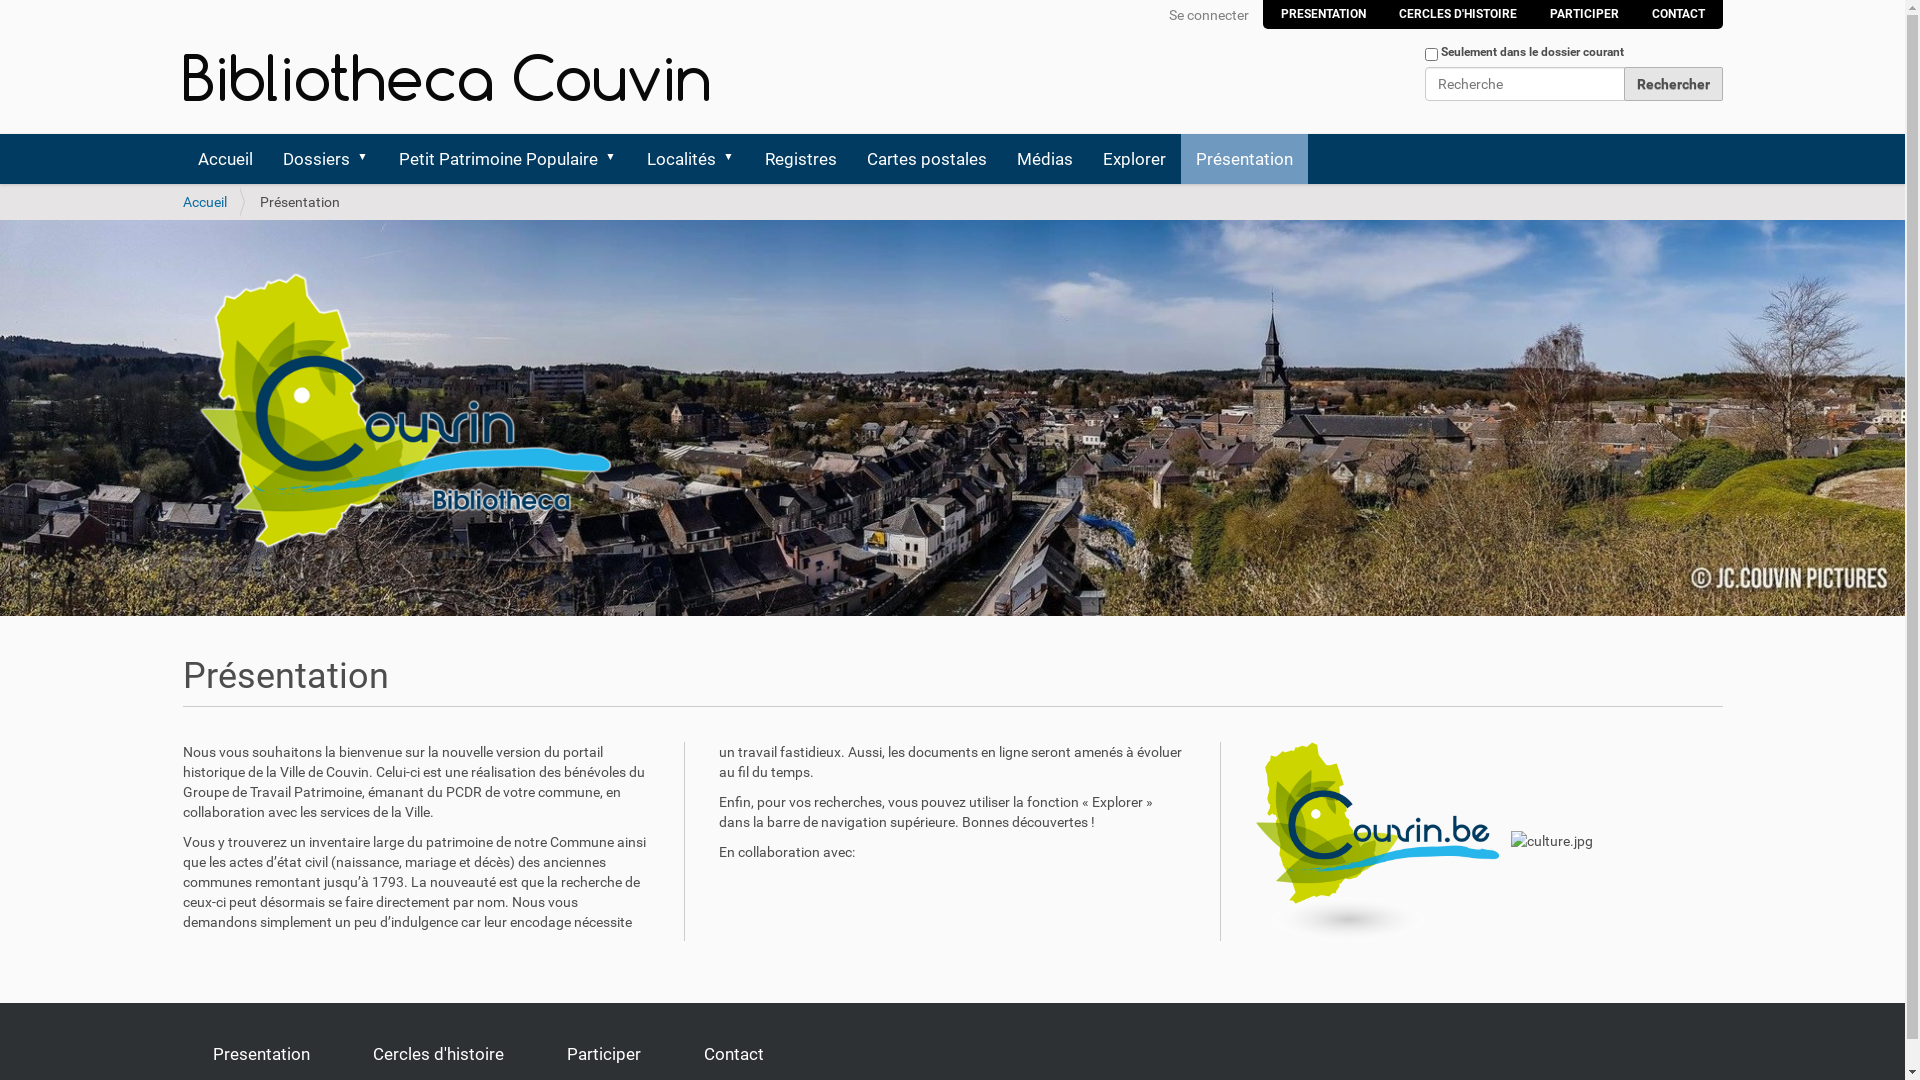  What do you see at coordinates (1457, 14) in the screenshot?
I see `CERCLES D'HISTOIRE` at bounding box center [1457, 14].